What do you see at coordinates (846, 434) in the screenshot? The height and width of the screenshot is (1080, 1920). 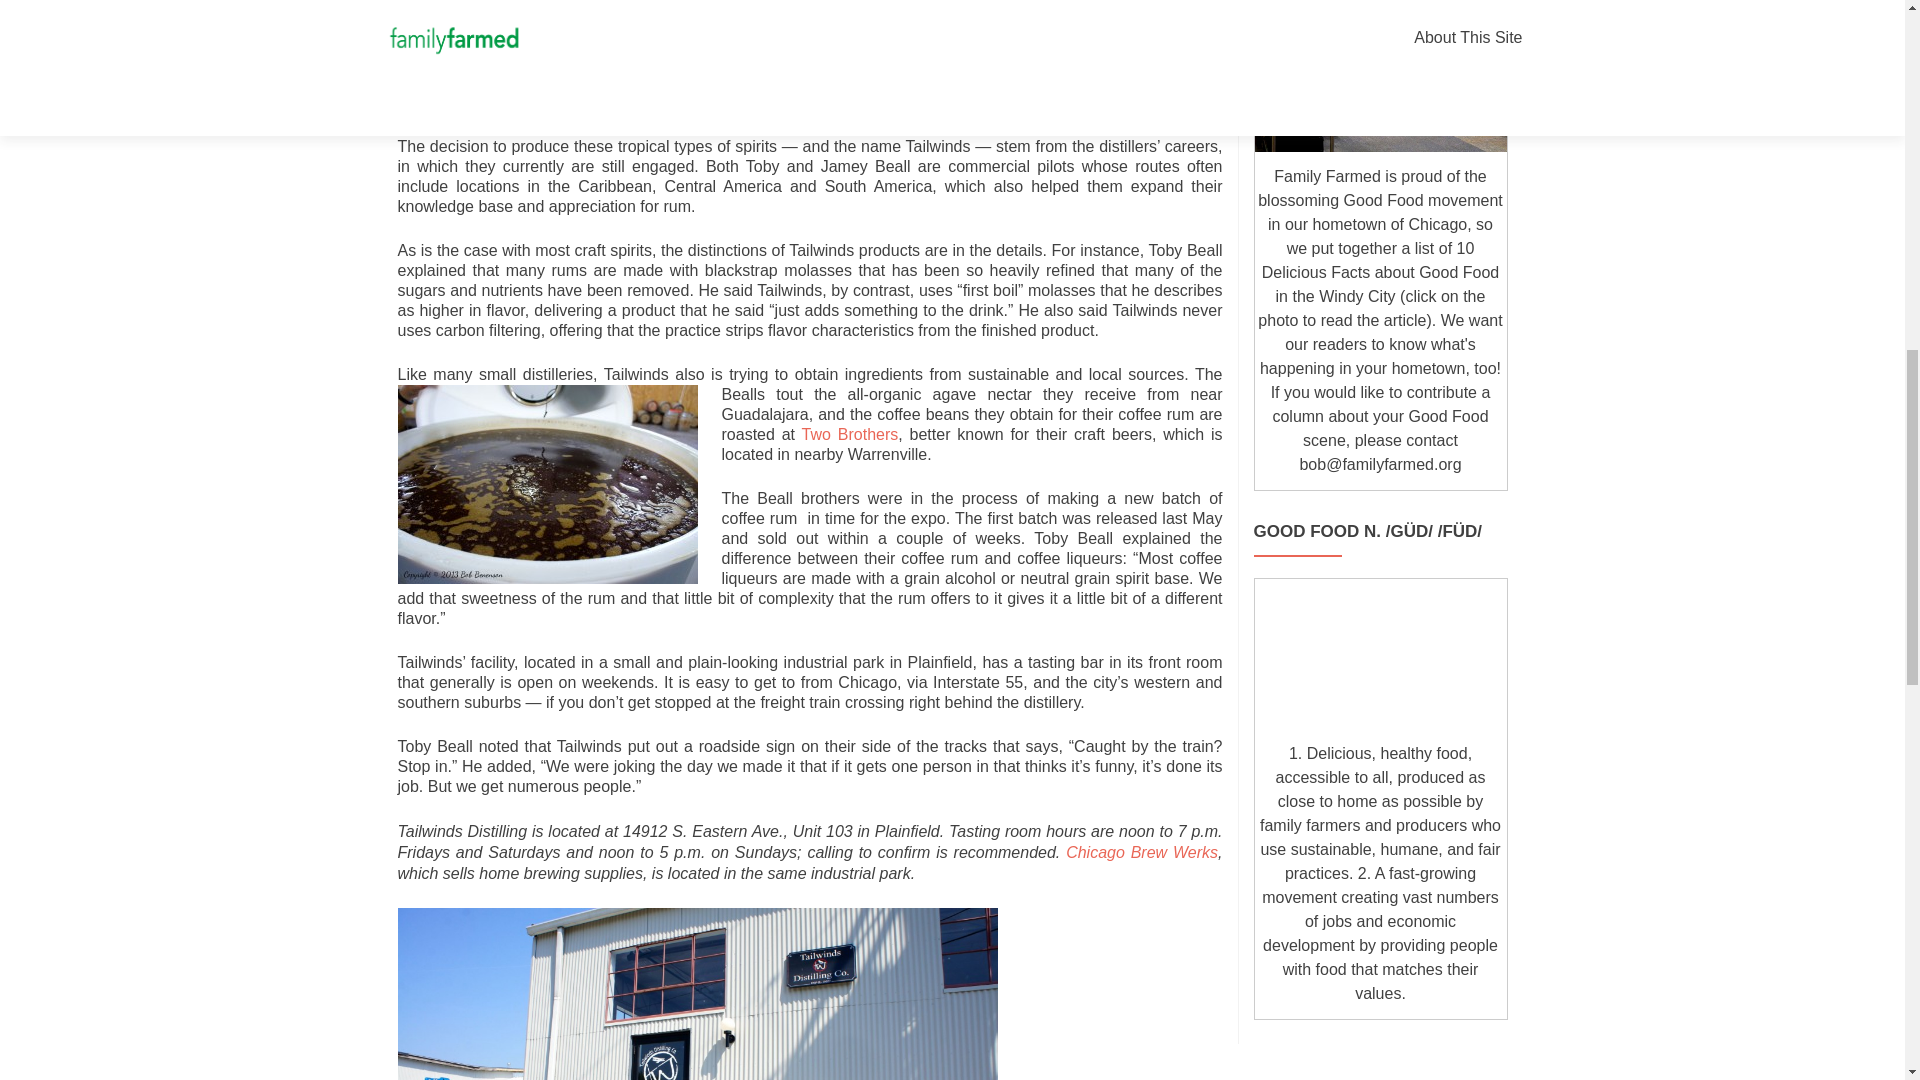 I see `Two Brothers` at bounding box center [846, 434].